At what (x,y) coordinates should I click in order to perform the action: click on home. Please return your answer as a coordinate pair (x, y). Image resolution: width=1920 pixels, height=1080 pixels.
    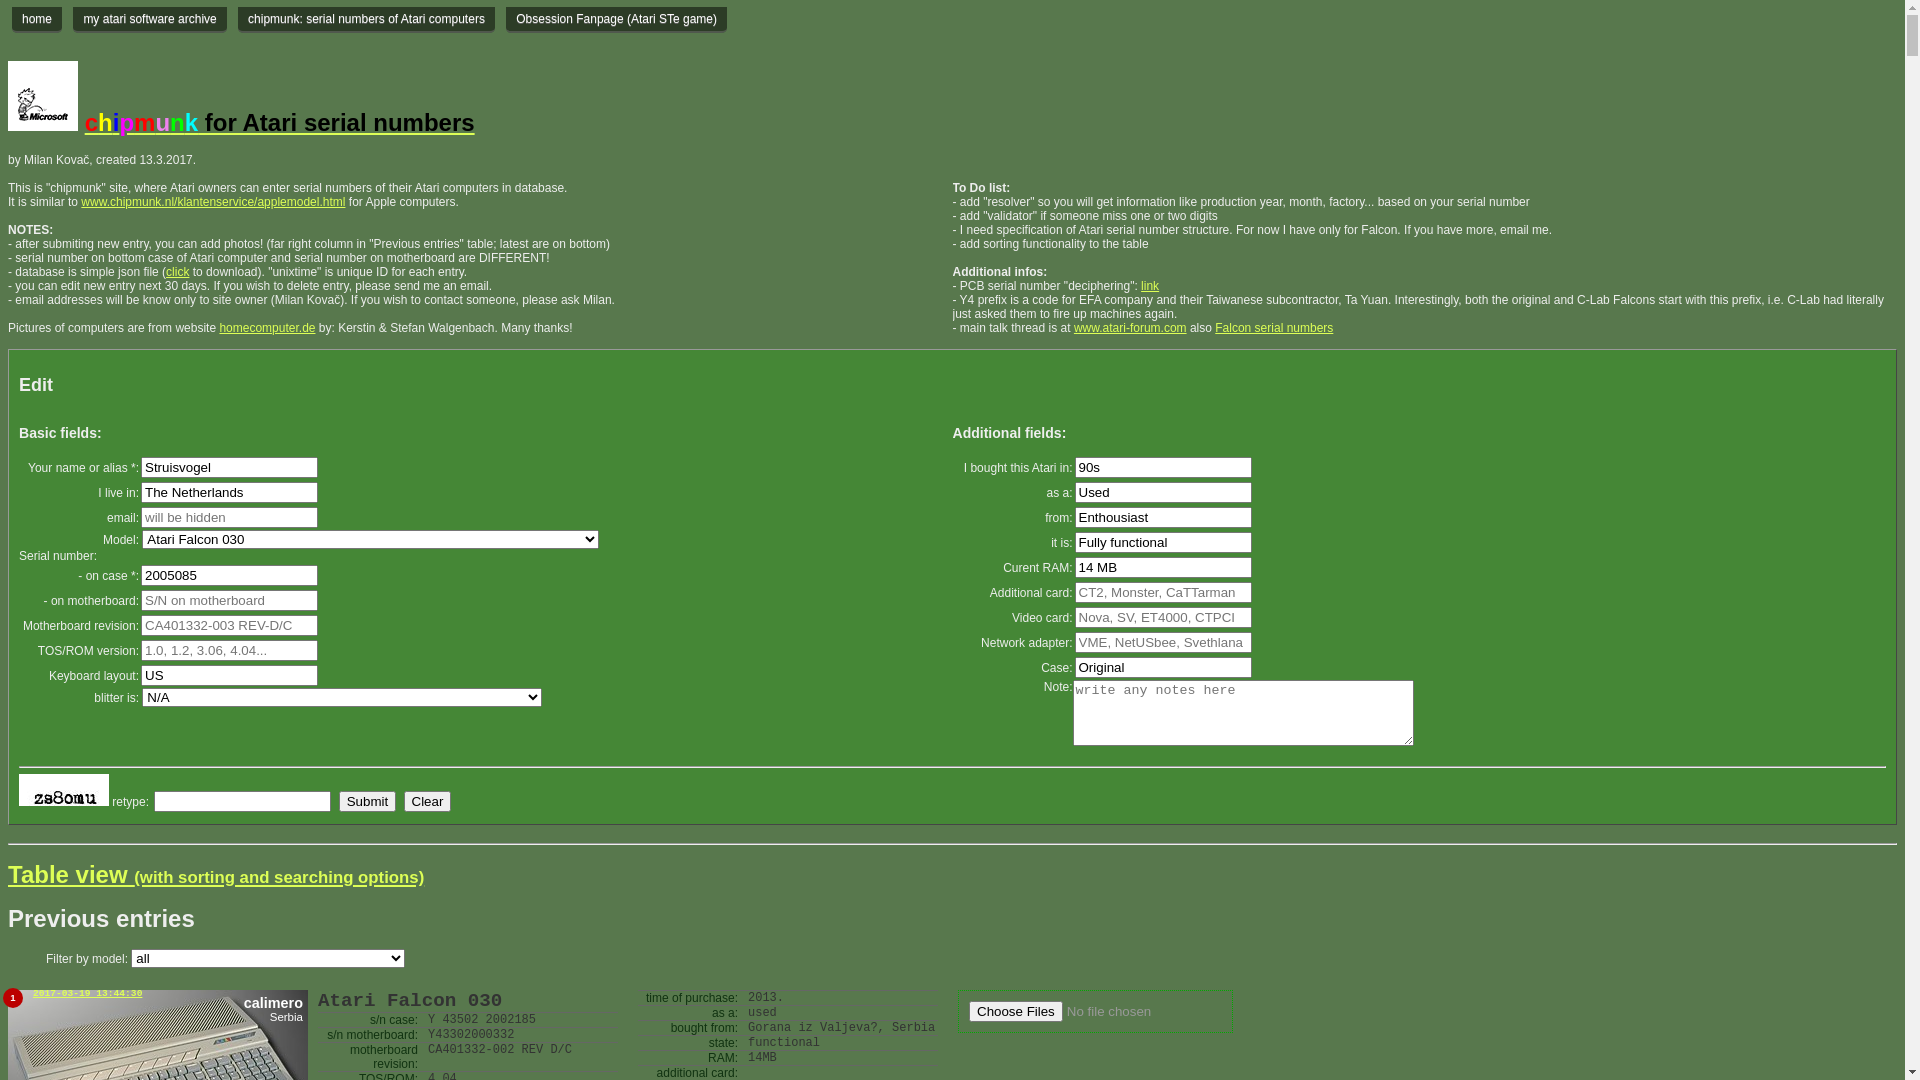
    Looking at the image, I should click on (37, 20).